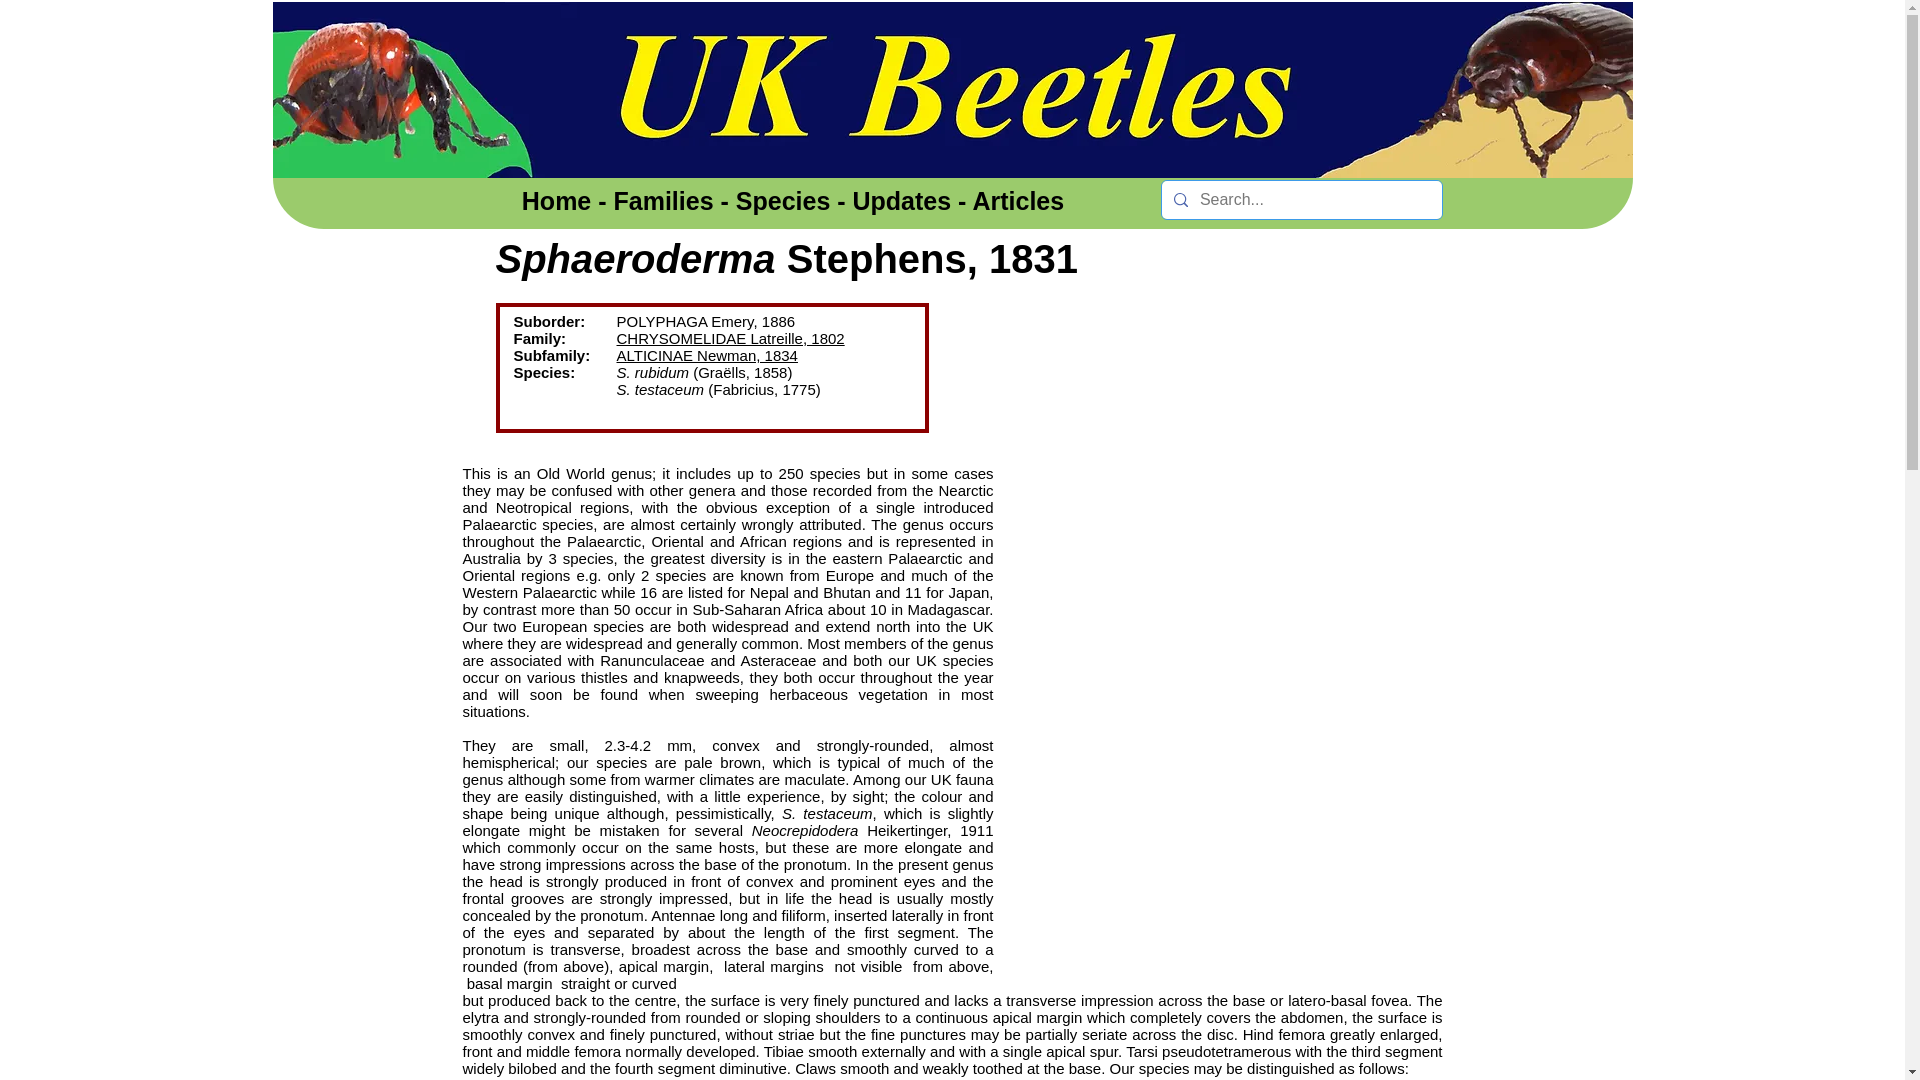  I want to click on Species, so click(783, 200).